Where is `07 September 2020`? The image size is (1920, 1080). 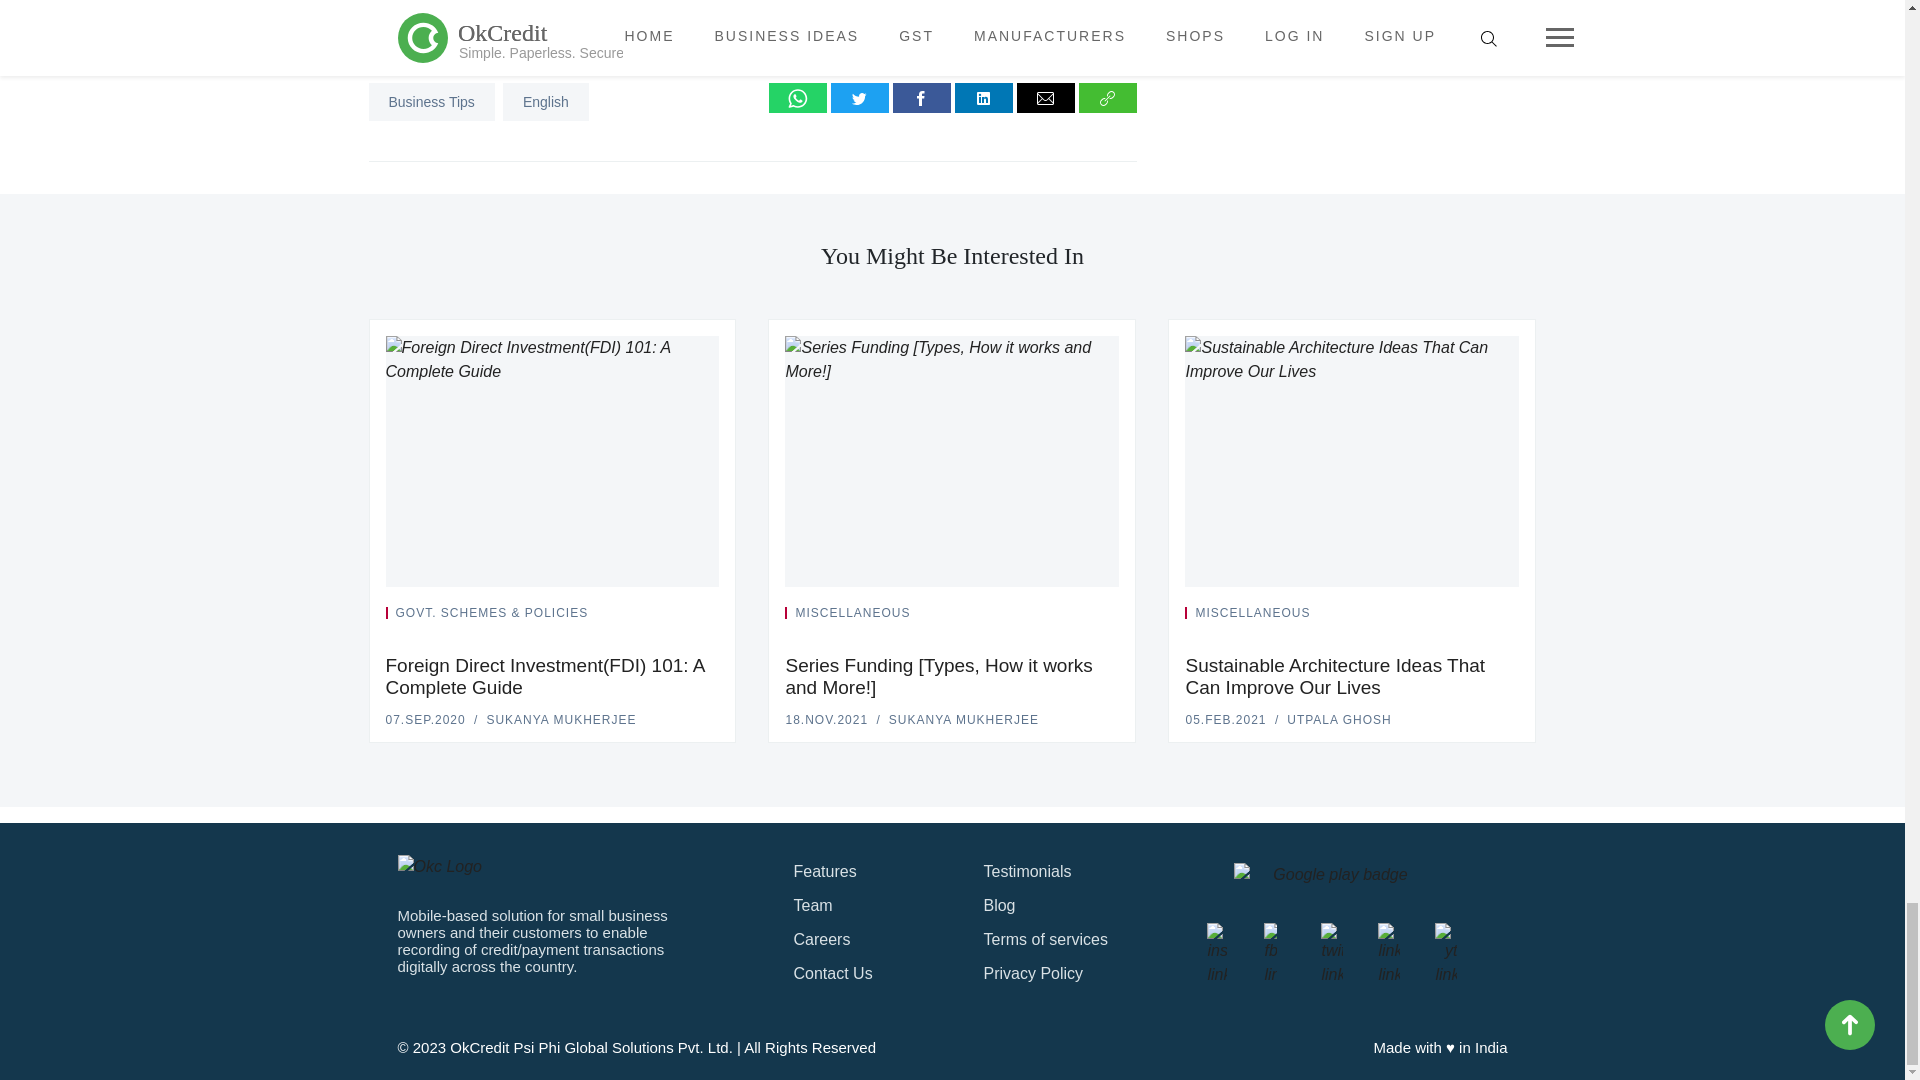
07 September 2020 is located at coordinates (426, 719).